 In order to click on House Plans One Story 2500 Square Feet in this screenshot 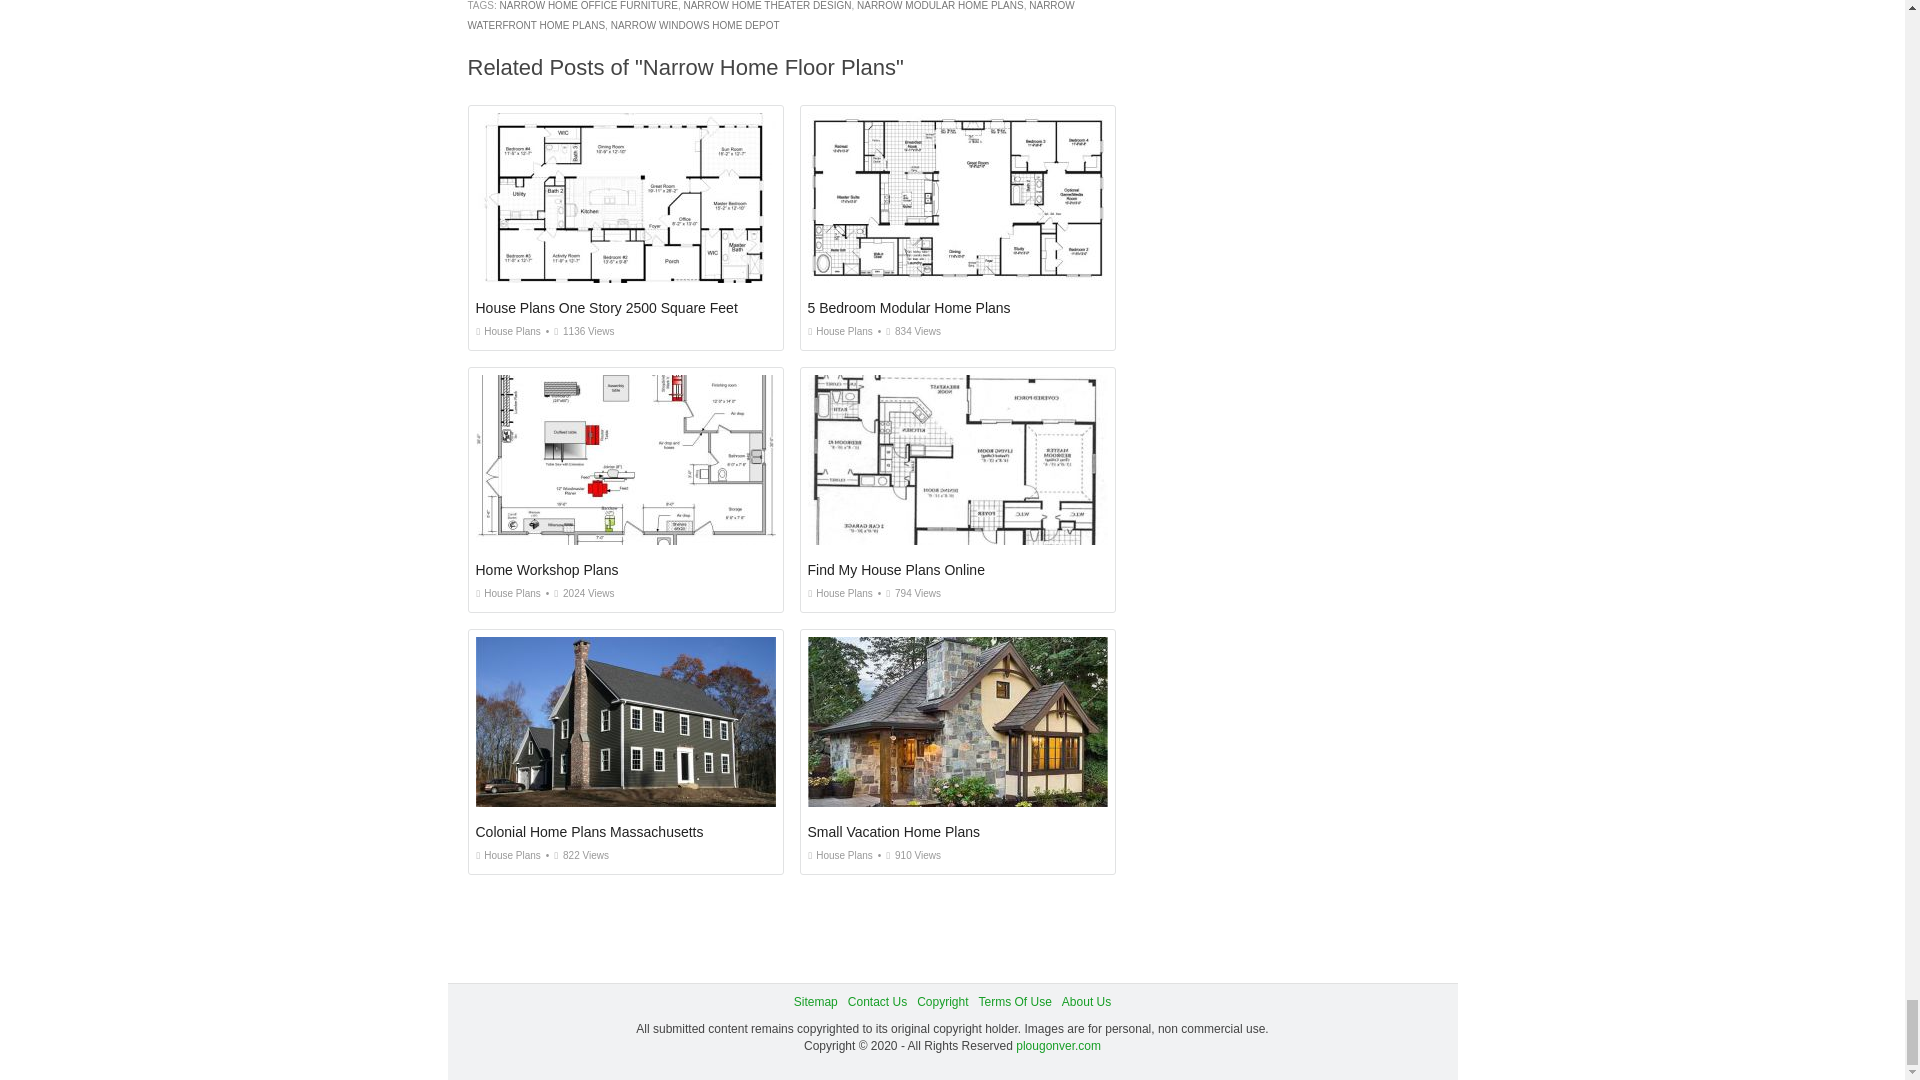, I will do `click(606, 308)`.